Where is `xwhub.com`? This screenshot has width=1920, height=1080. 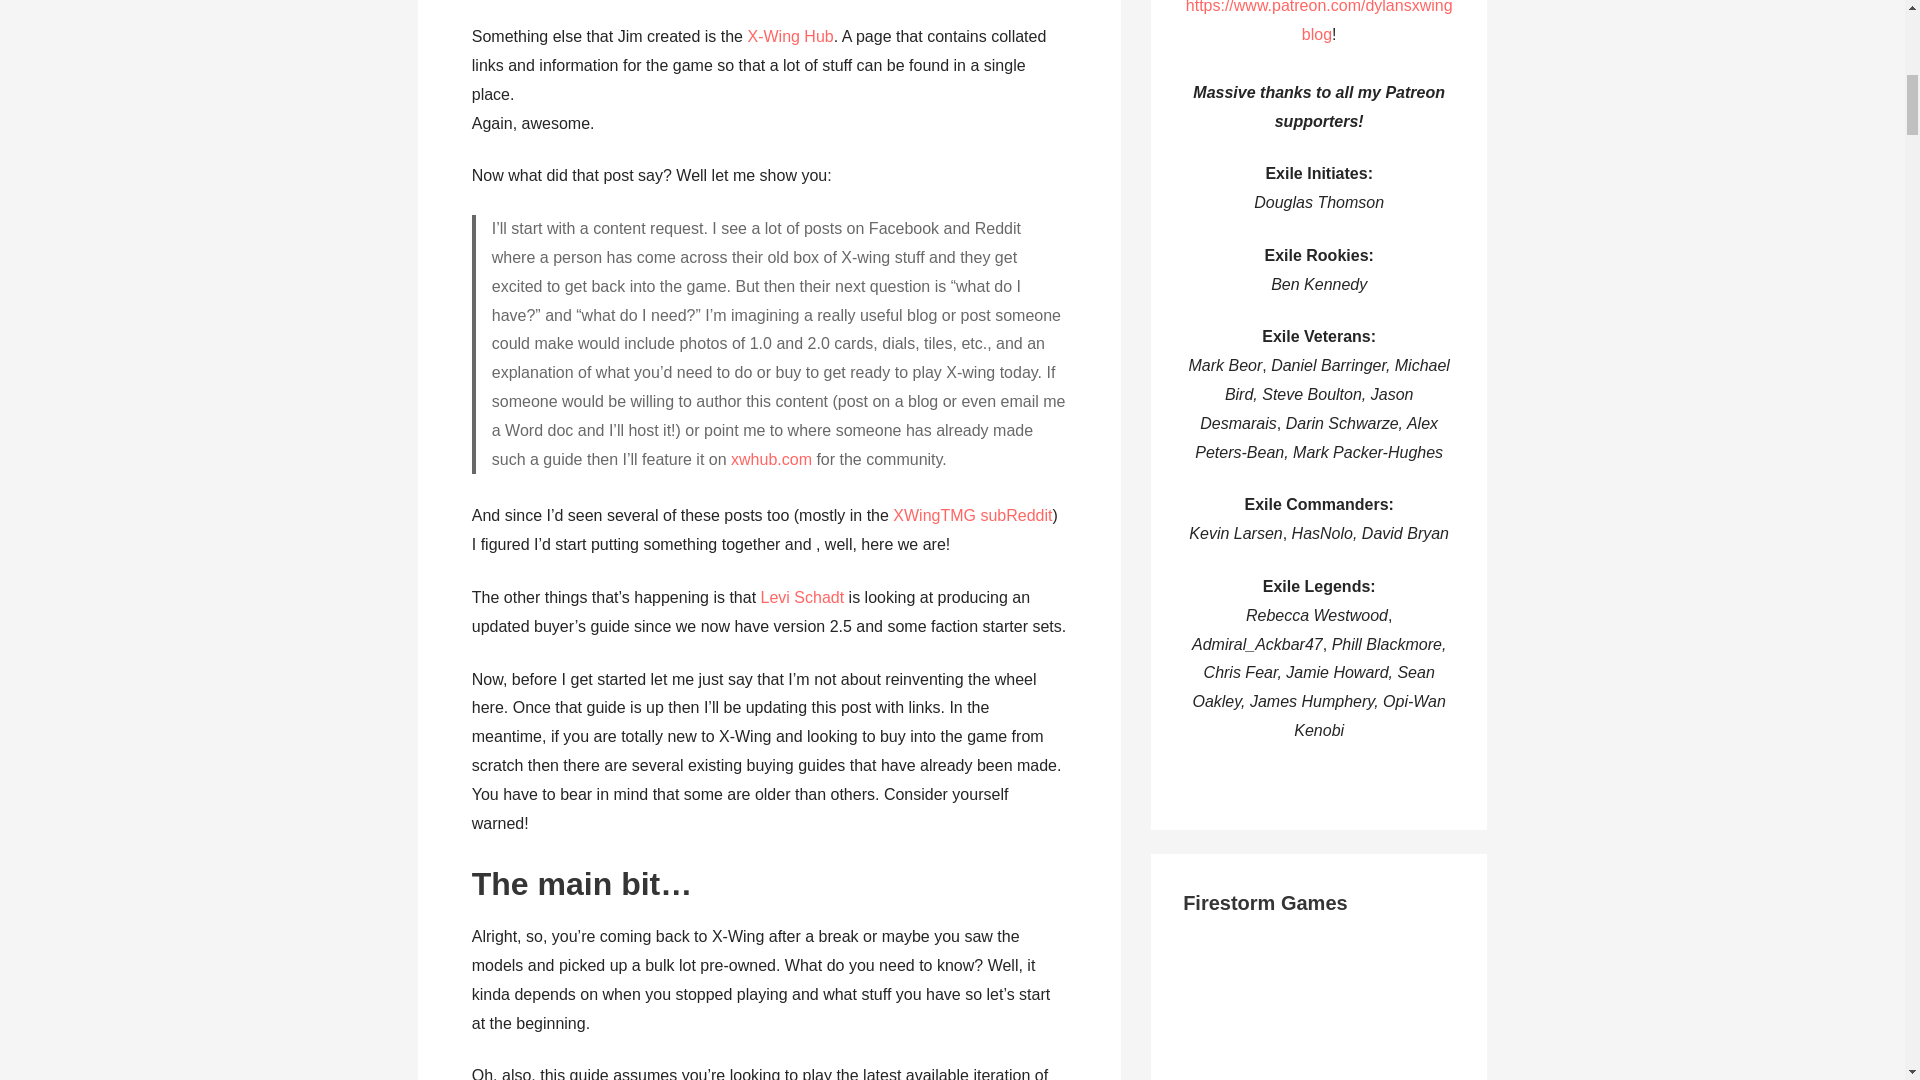 xwhub.com is located at coordinates (772, 459).